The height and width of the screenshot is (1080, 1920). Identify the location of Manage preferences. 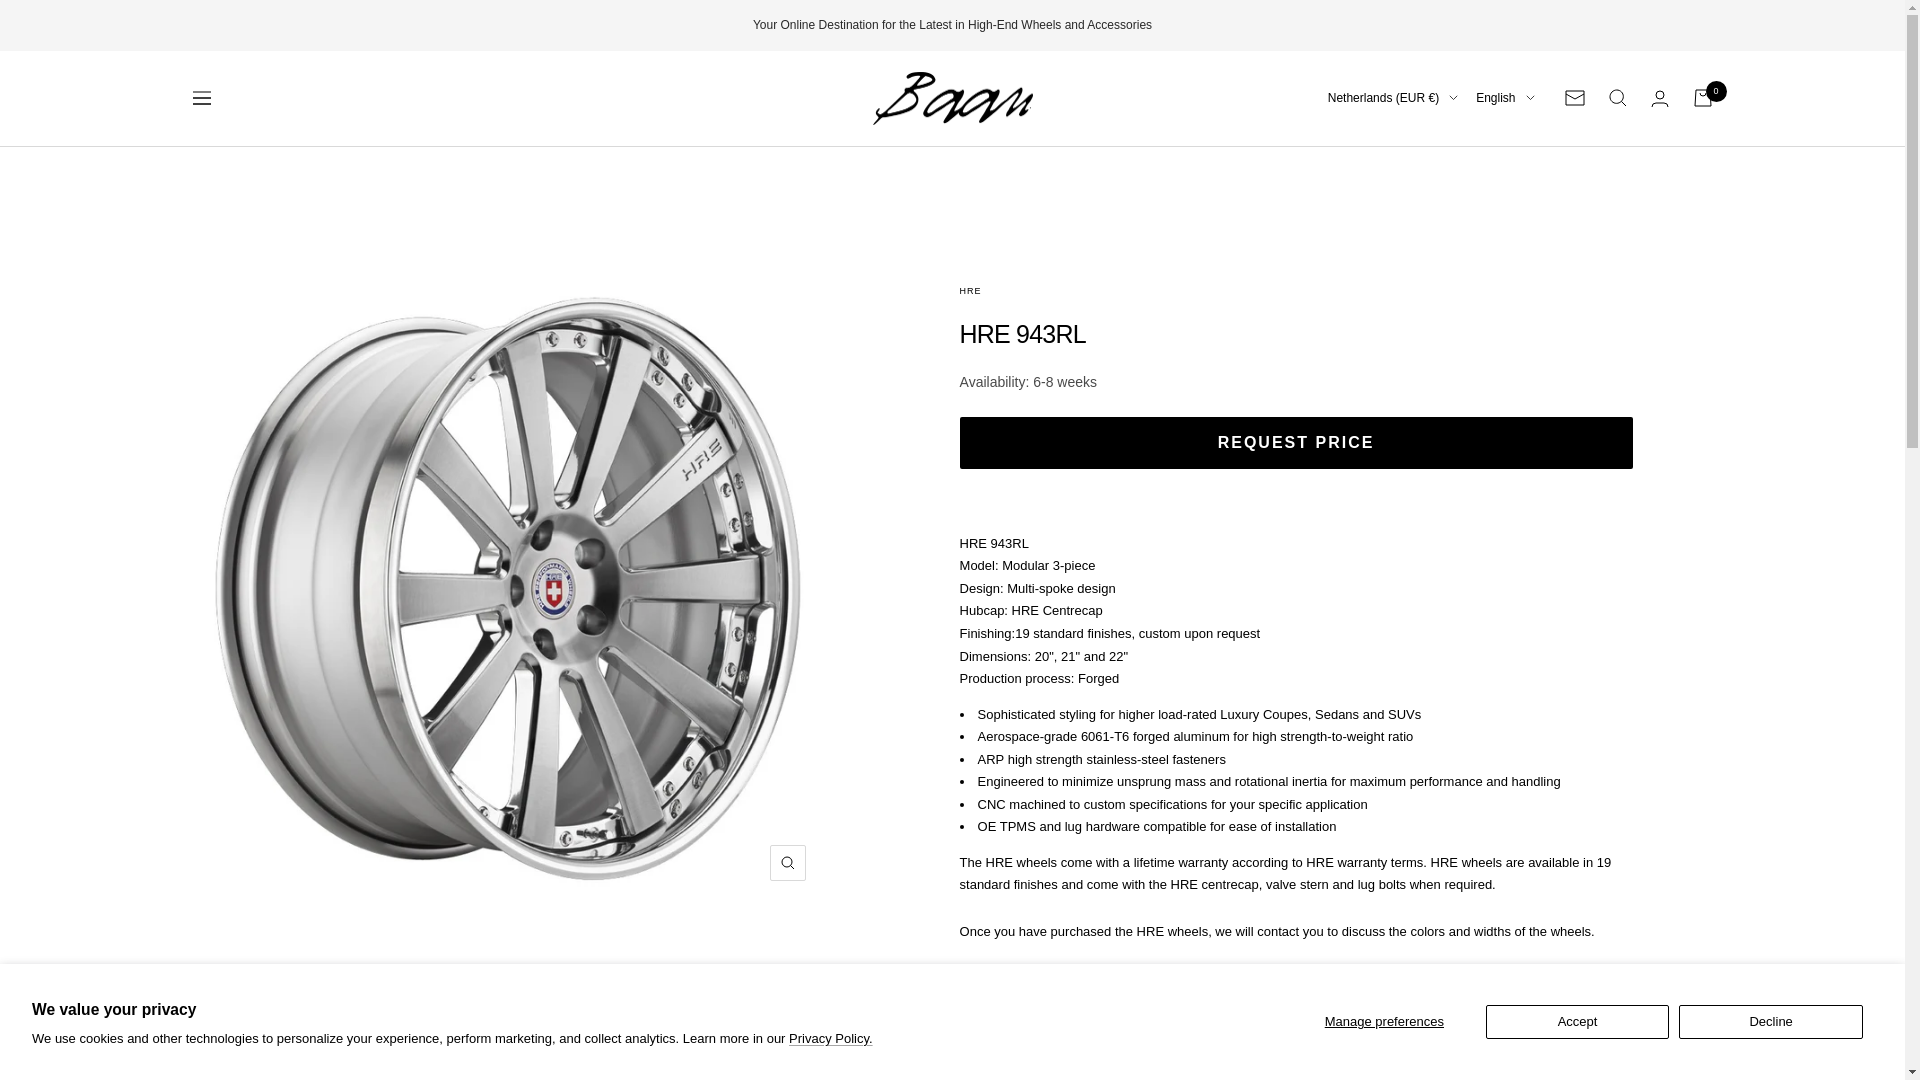
(1384, 1022).